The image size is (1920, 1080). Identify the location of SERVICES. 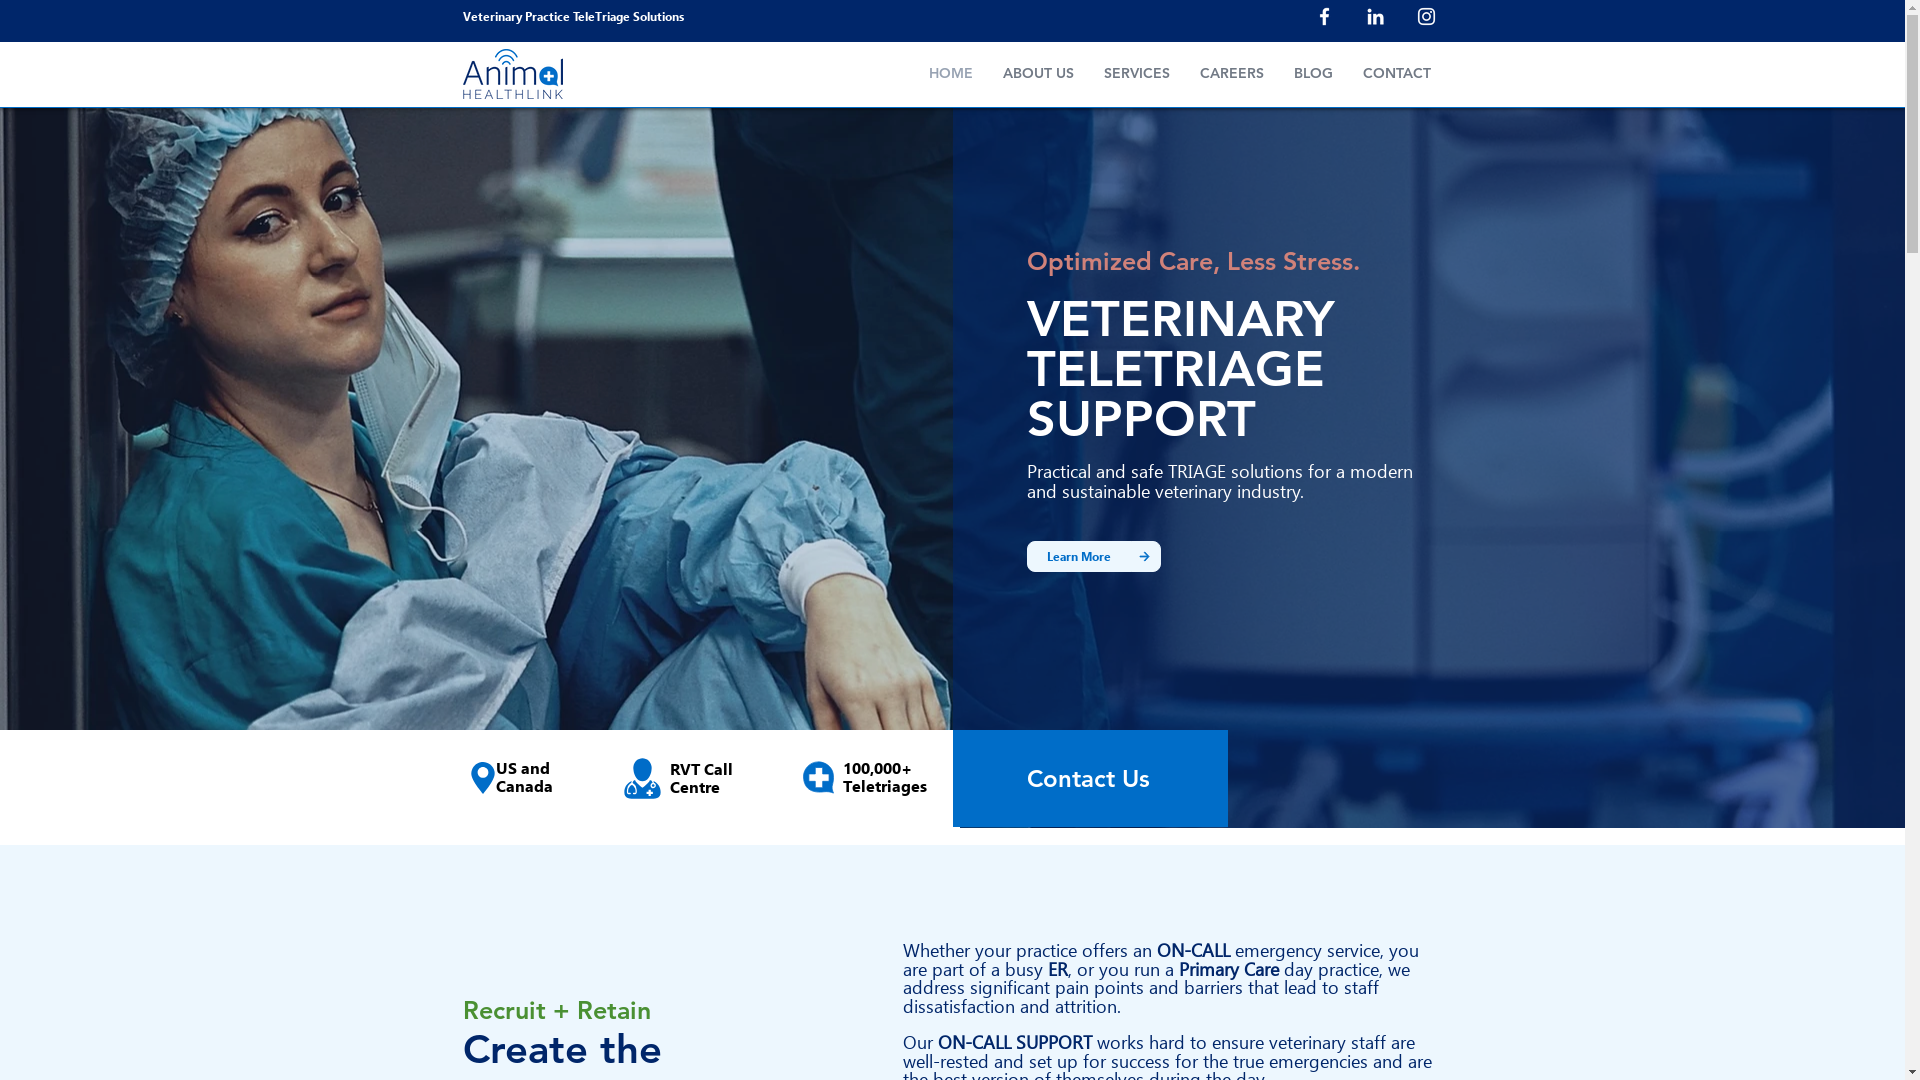
(1136, 74).